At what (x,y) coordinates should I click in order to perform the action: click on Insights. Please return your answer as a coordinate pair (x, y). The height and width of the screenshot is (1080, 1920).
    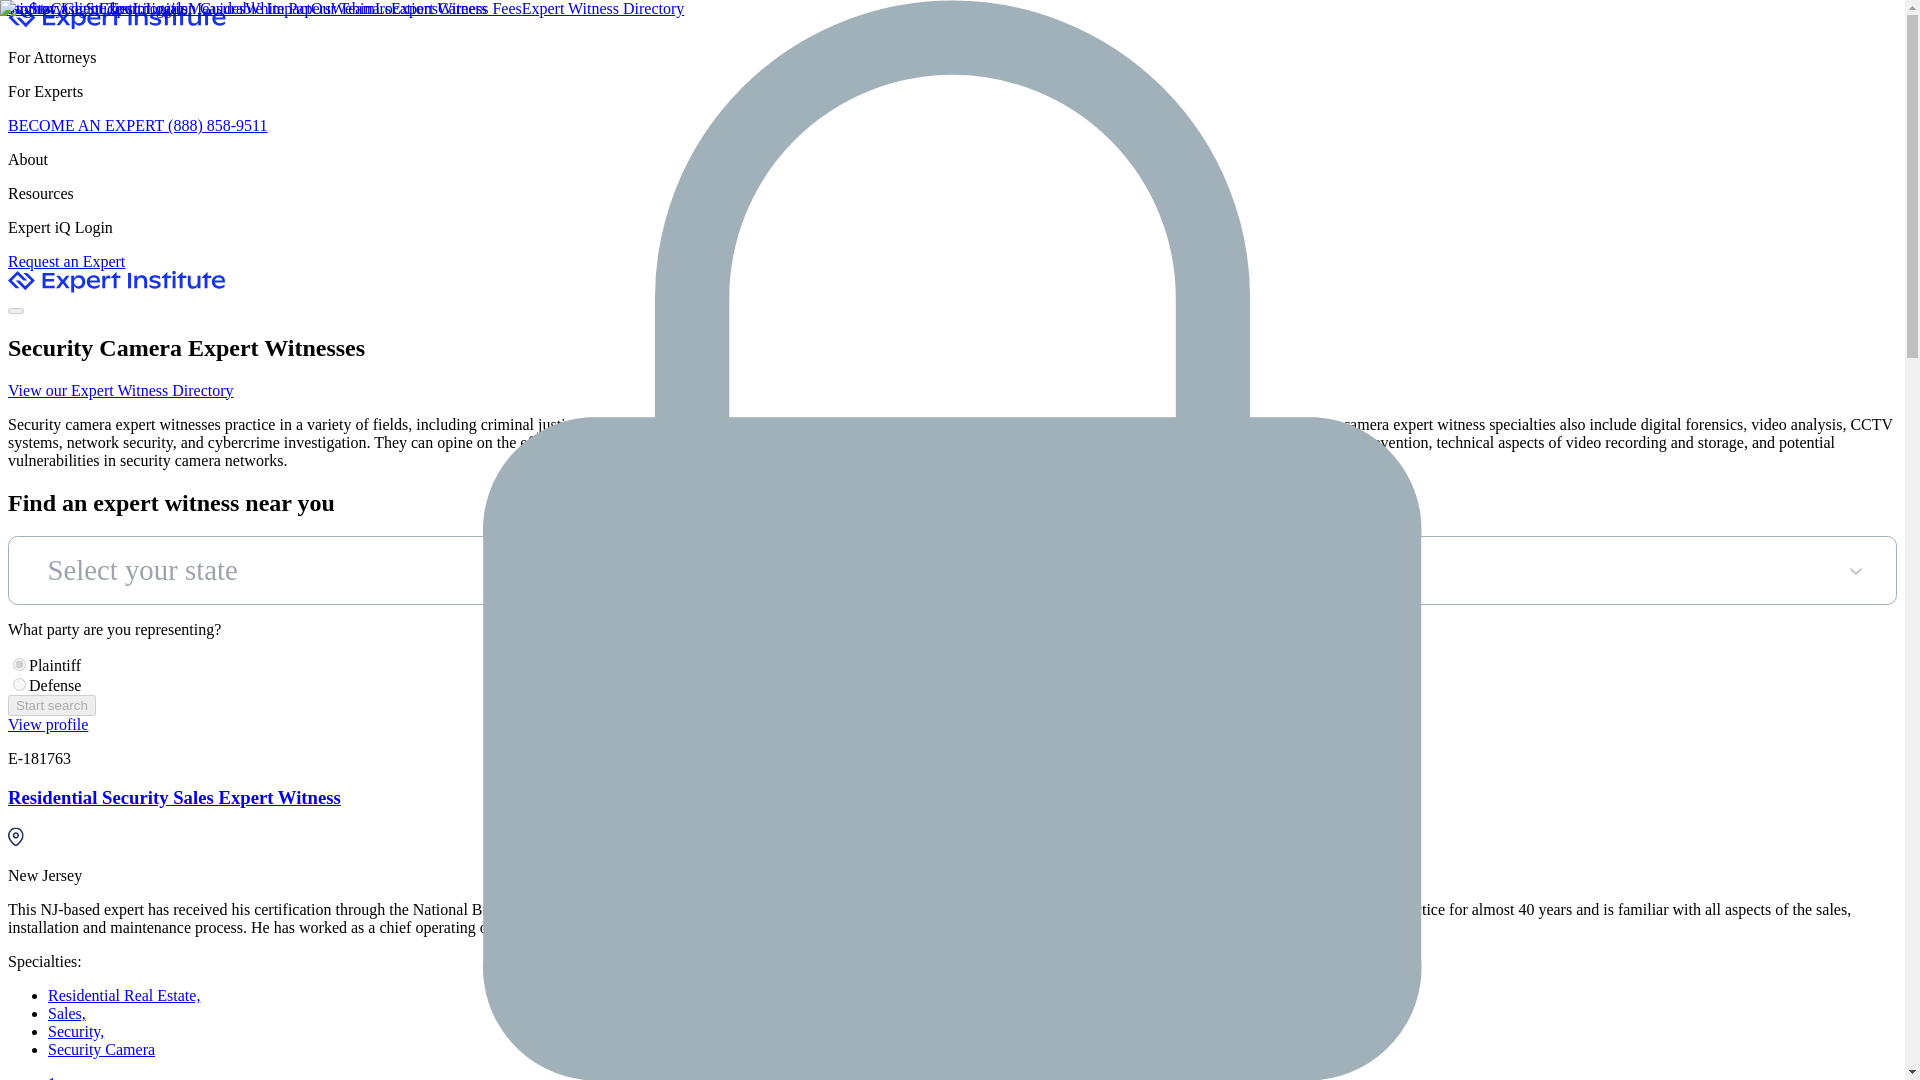
    Looking at the image, I should click on (26, 8).